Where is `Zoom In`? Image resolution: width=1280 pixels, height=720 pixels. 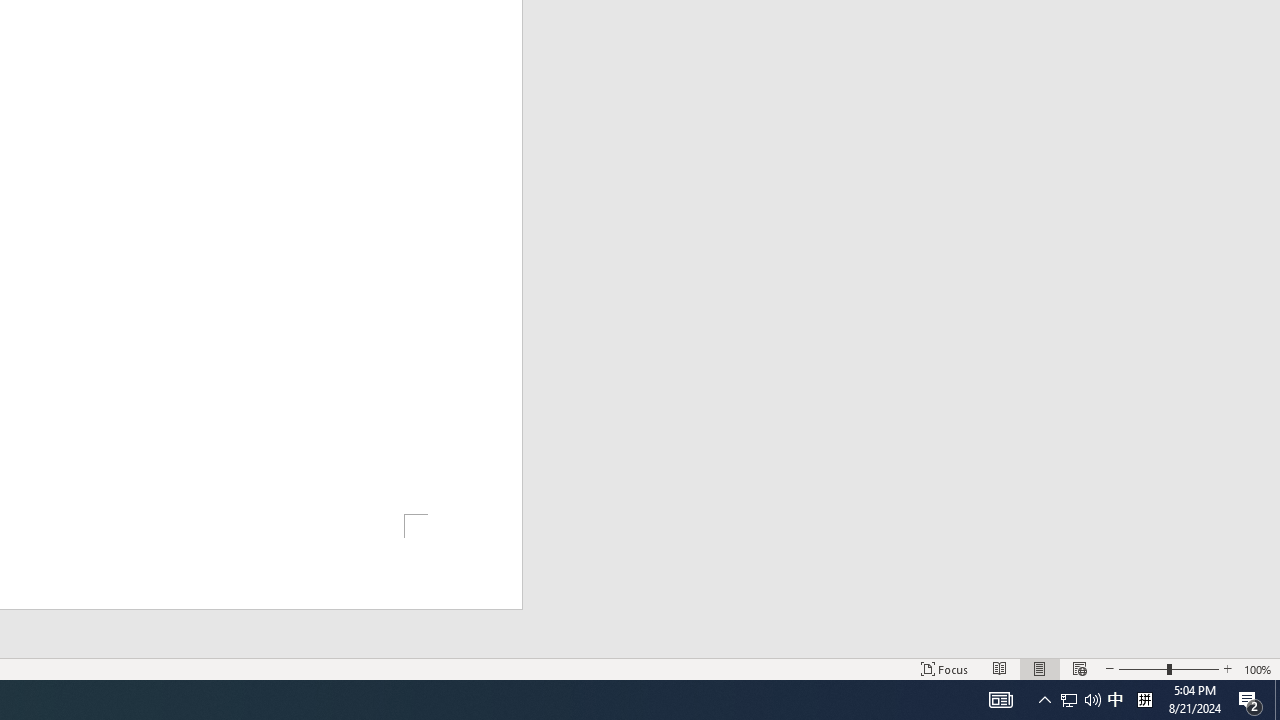 Zoom In is located at coordinates (1227, 668).